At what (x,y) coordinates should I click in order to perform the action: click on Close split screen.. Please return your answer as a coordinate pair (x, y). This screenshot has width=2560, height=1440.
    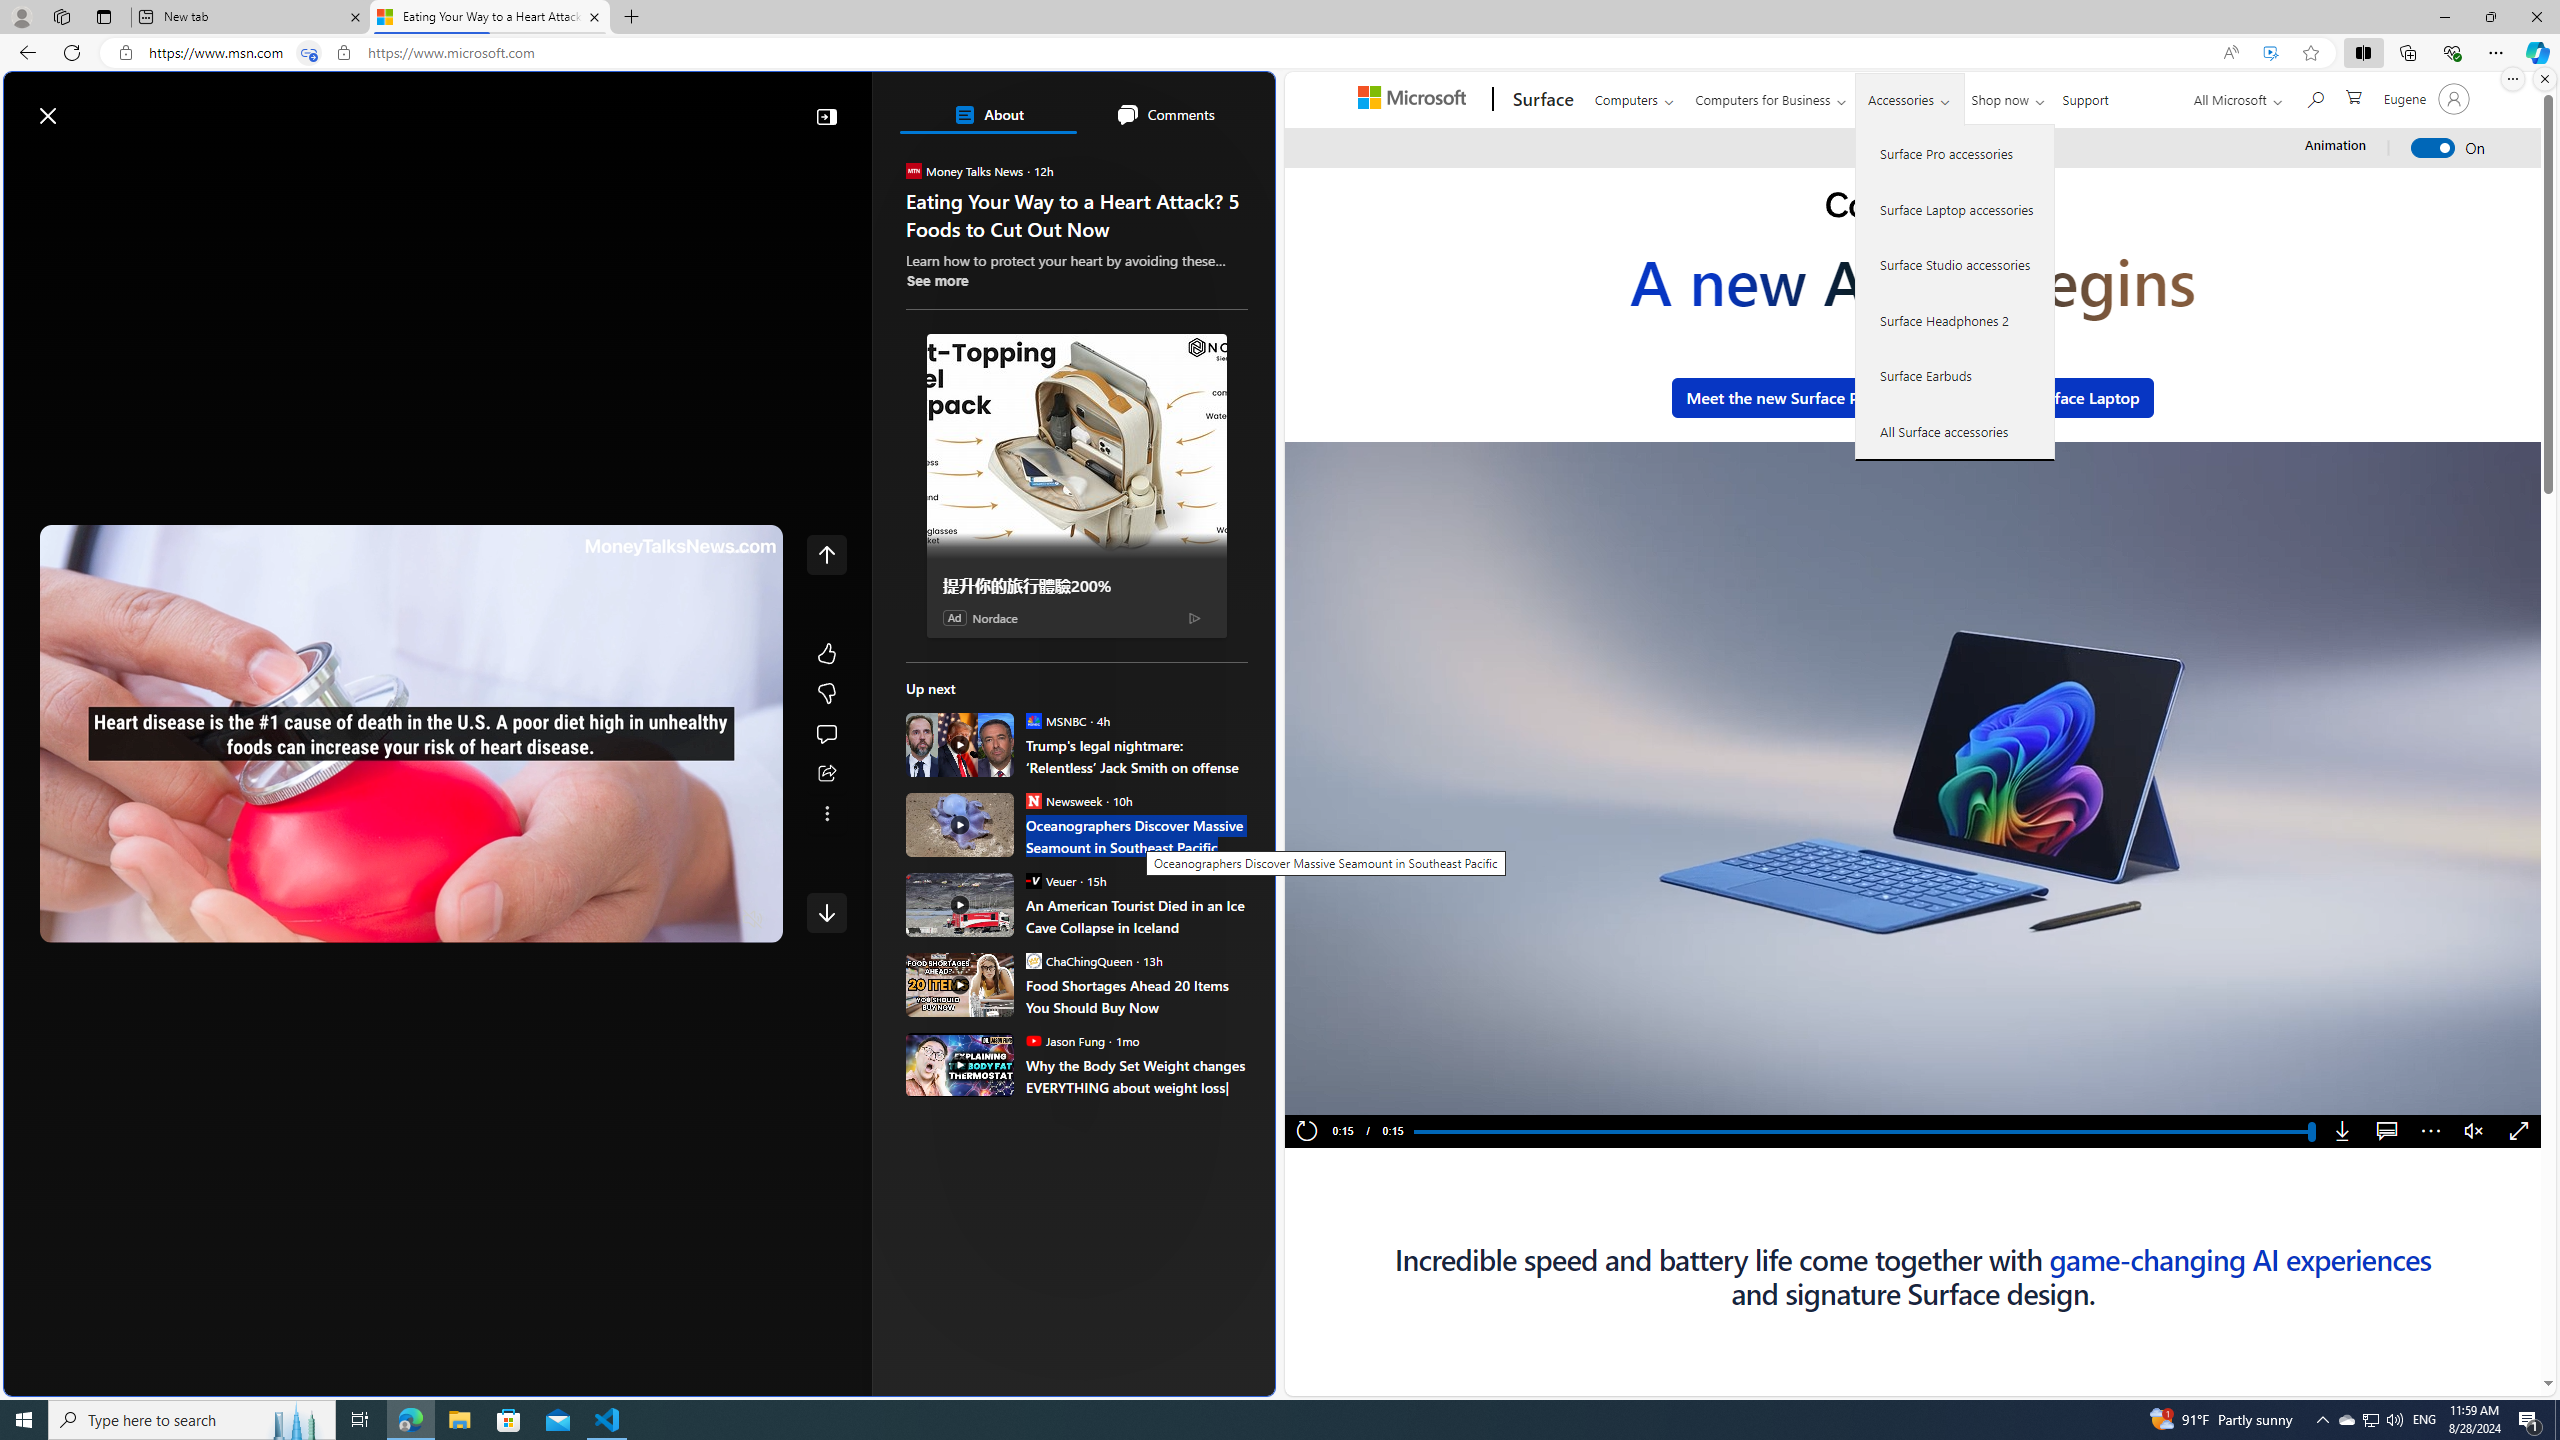
    Looking at the image, I should click on (2544, 79).